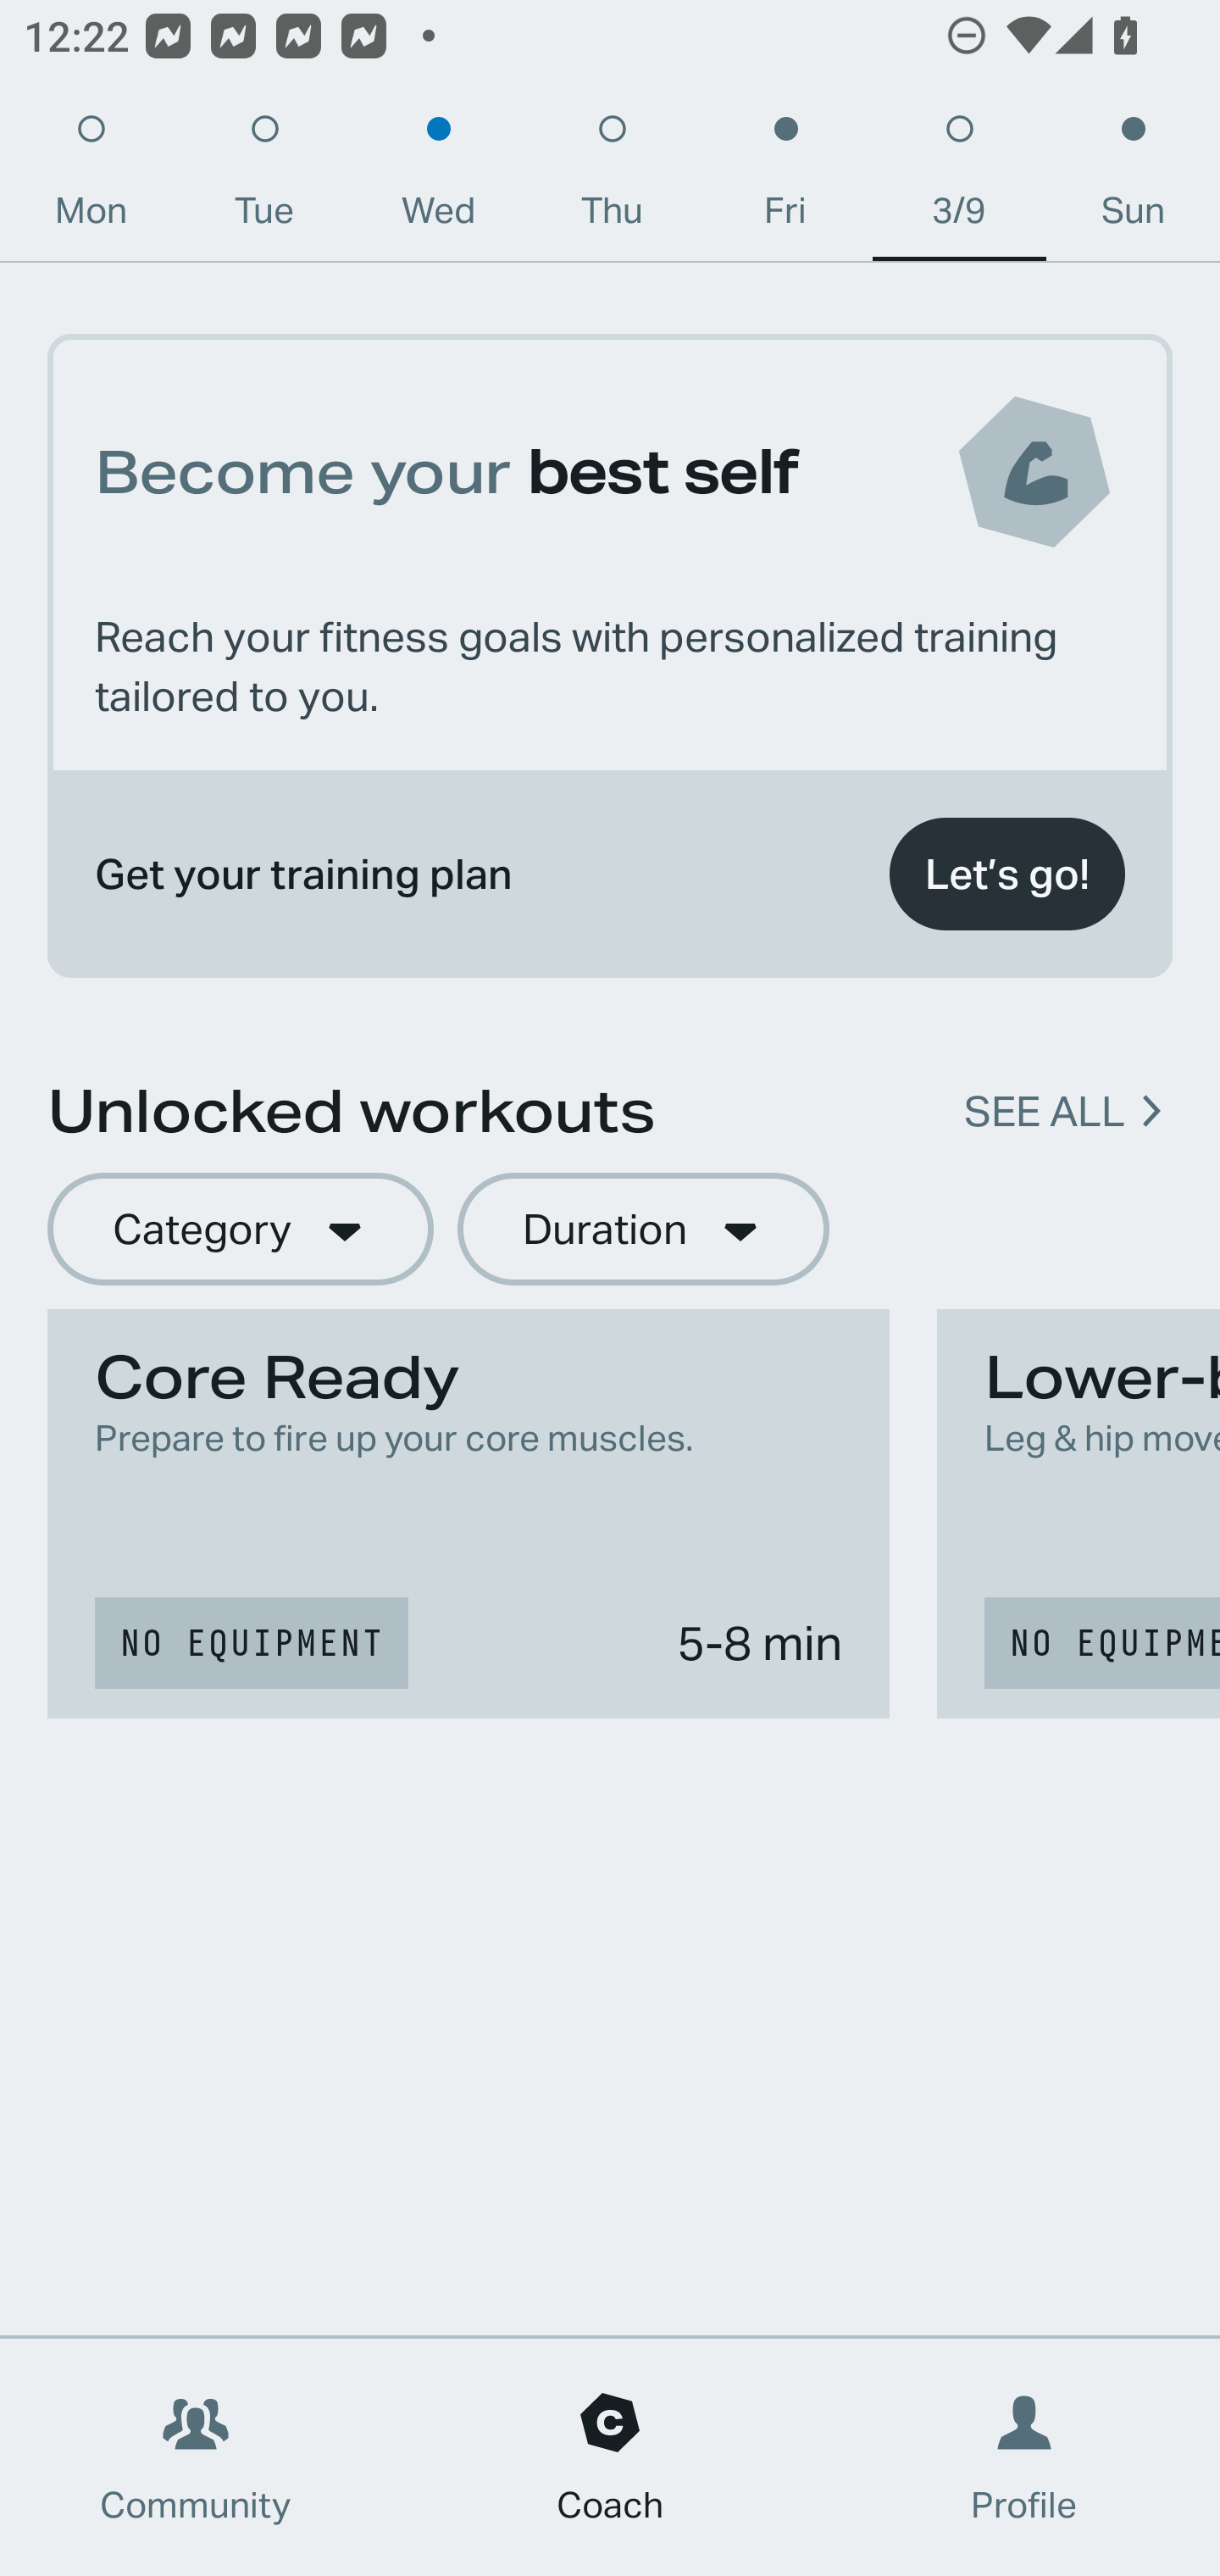 The width and height of the screenshot is (1220, 2576). Describe the element at coordinates (1044, 1112) in the screenshot. I see `SEE ALL` at that location.